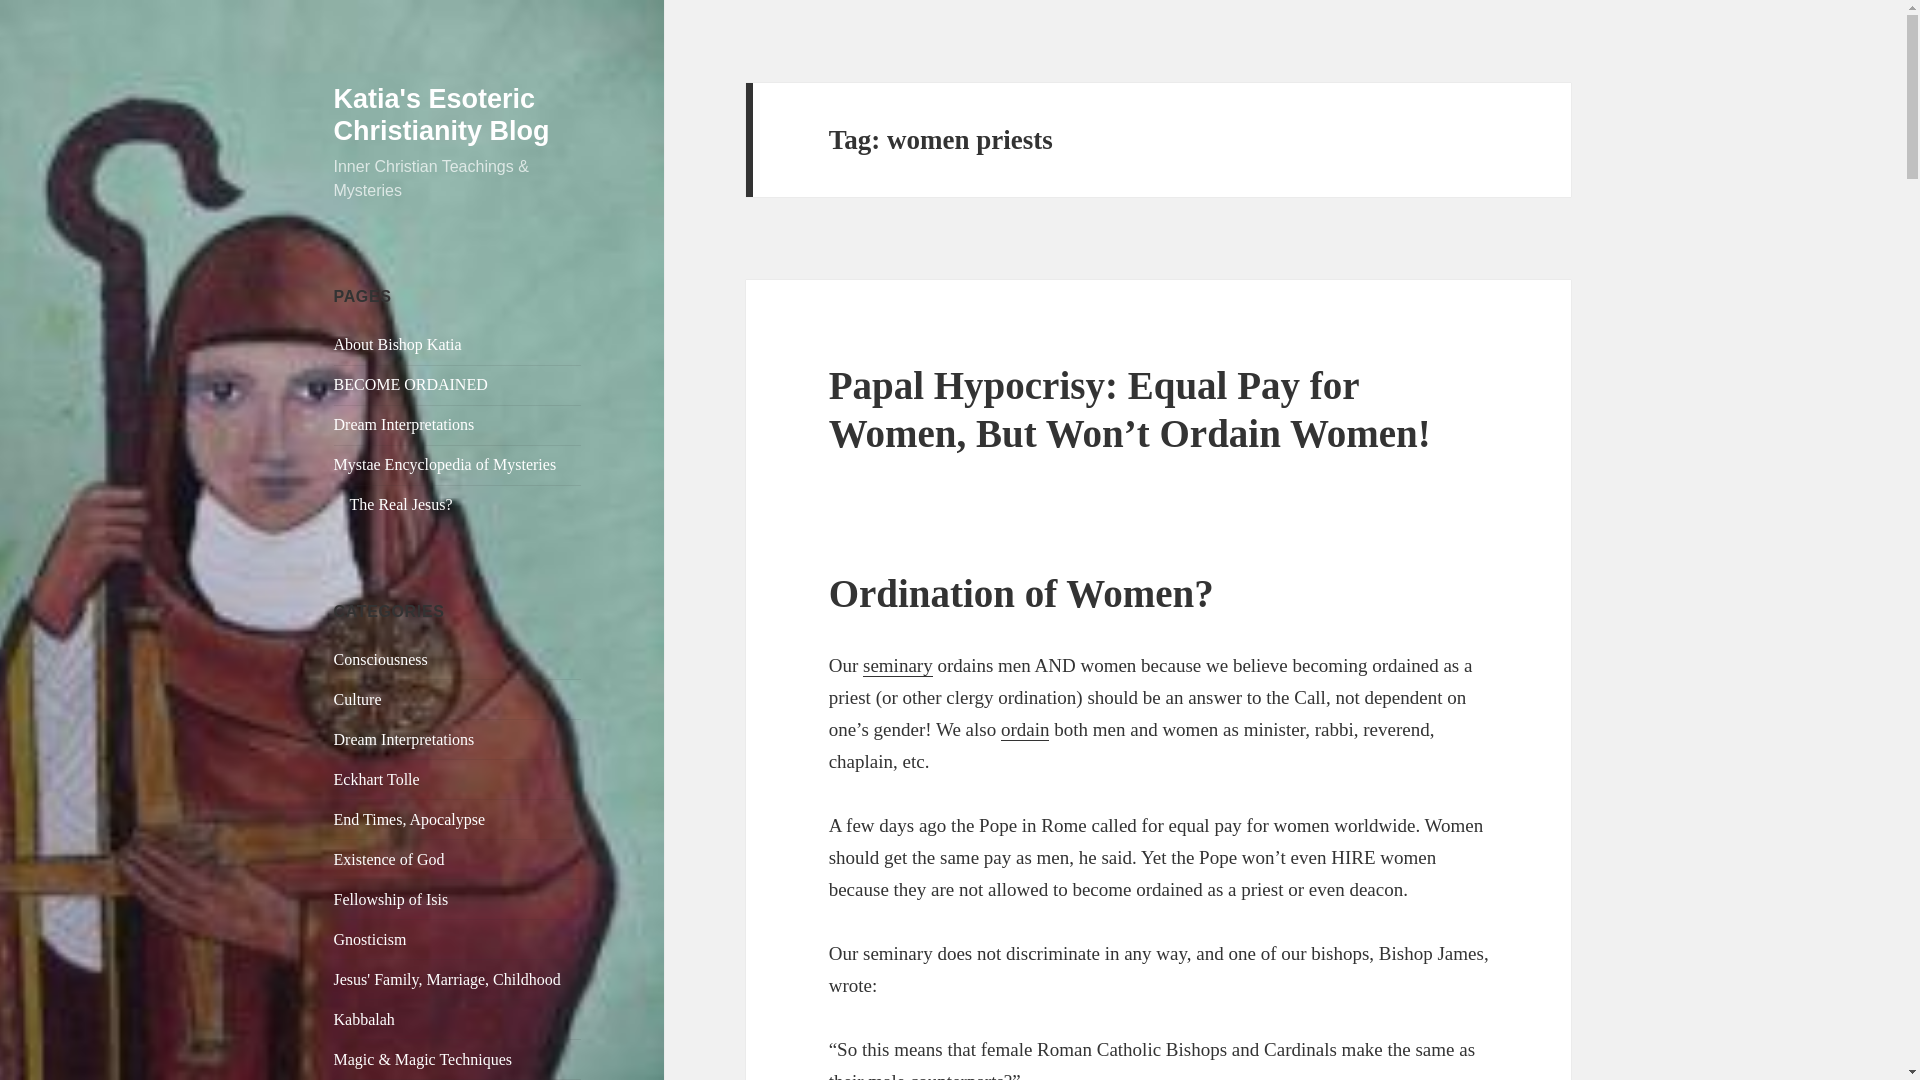  I want to click on Gnosticism, so click(370, 939).